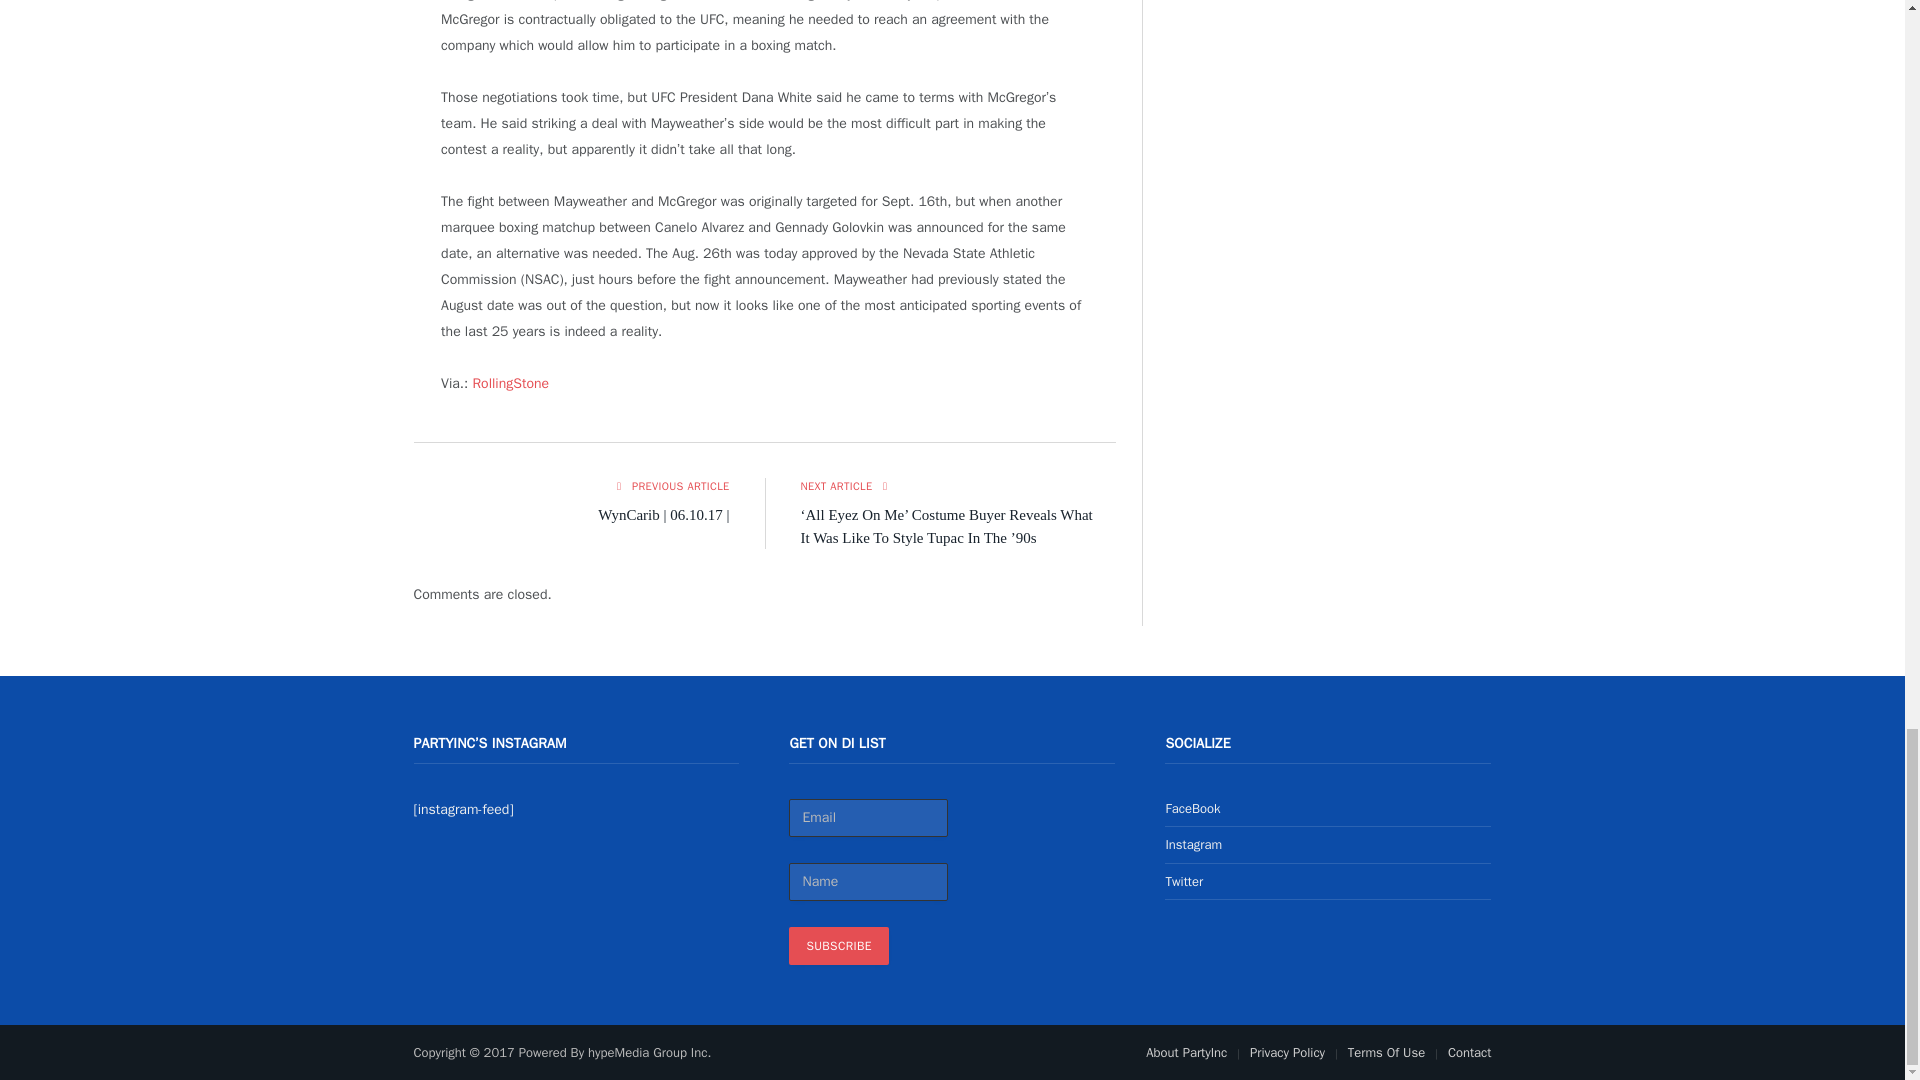 The height and width of the screenshot is (1080, 1920). What do you see at coordinates (1186, 1052) in the screenshot?
I see `About PartyInc` at bounding box center [1186, 1052].